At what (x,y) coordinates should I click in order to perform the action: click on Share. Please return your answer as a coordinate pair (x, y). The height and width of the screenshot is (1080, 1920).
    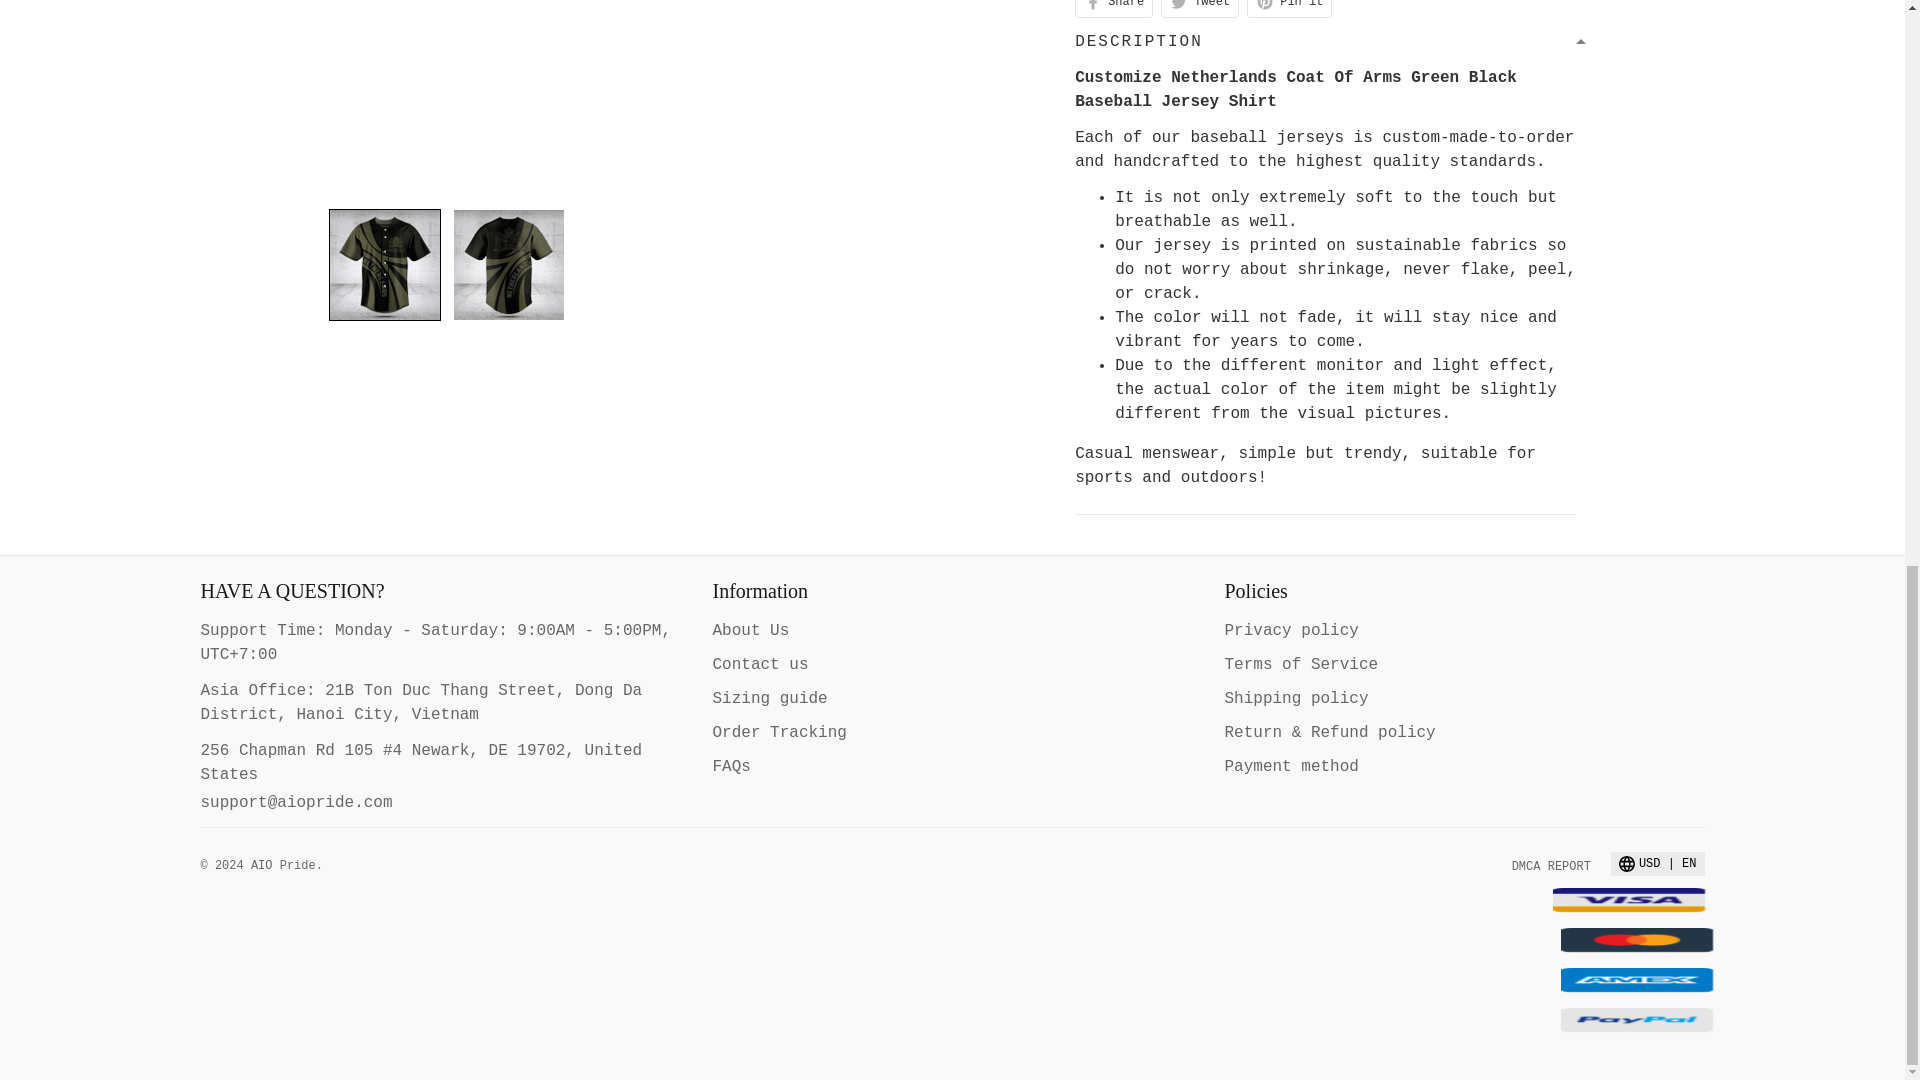
    Looking at the image, I should click on (1114, 9).